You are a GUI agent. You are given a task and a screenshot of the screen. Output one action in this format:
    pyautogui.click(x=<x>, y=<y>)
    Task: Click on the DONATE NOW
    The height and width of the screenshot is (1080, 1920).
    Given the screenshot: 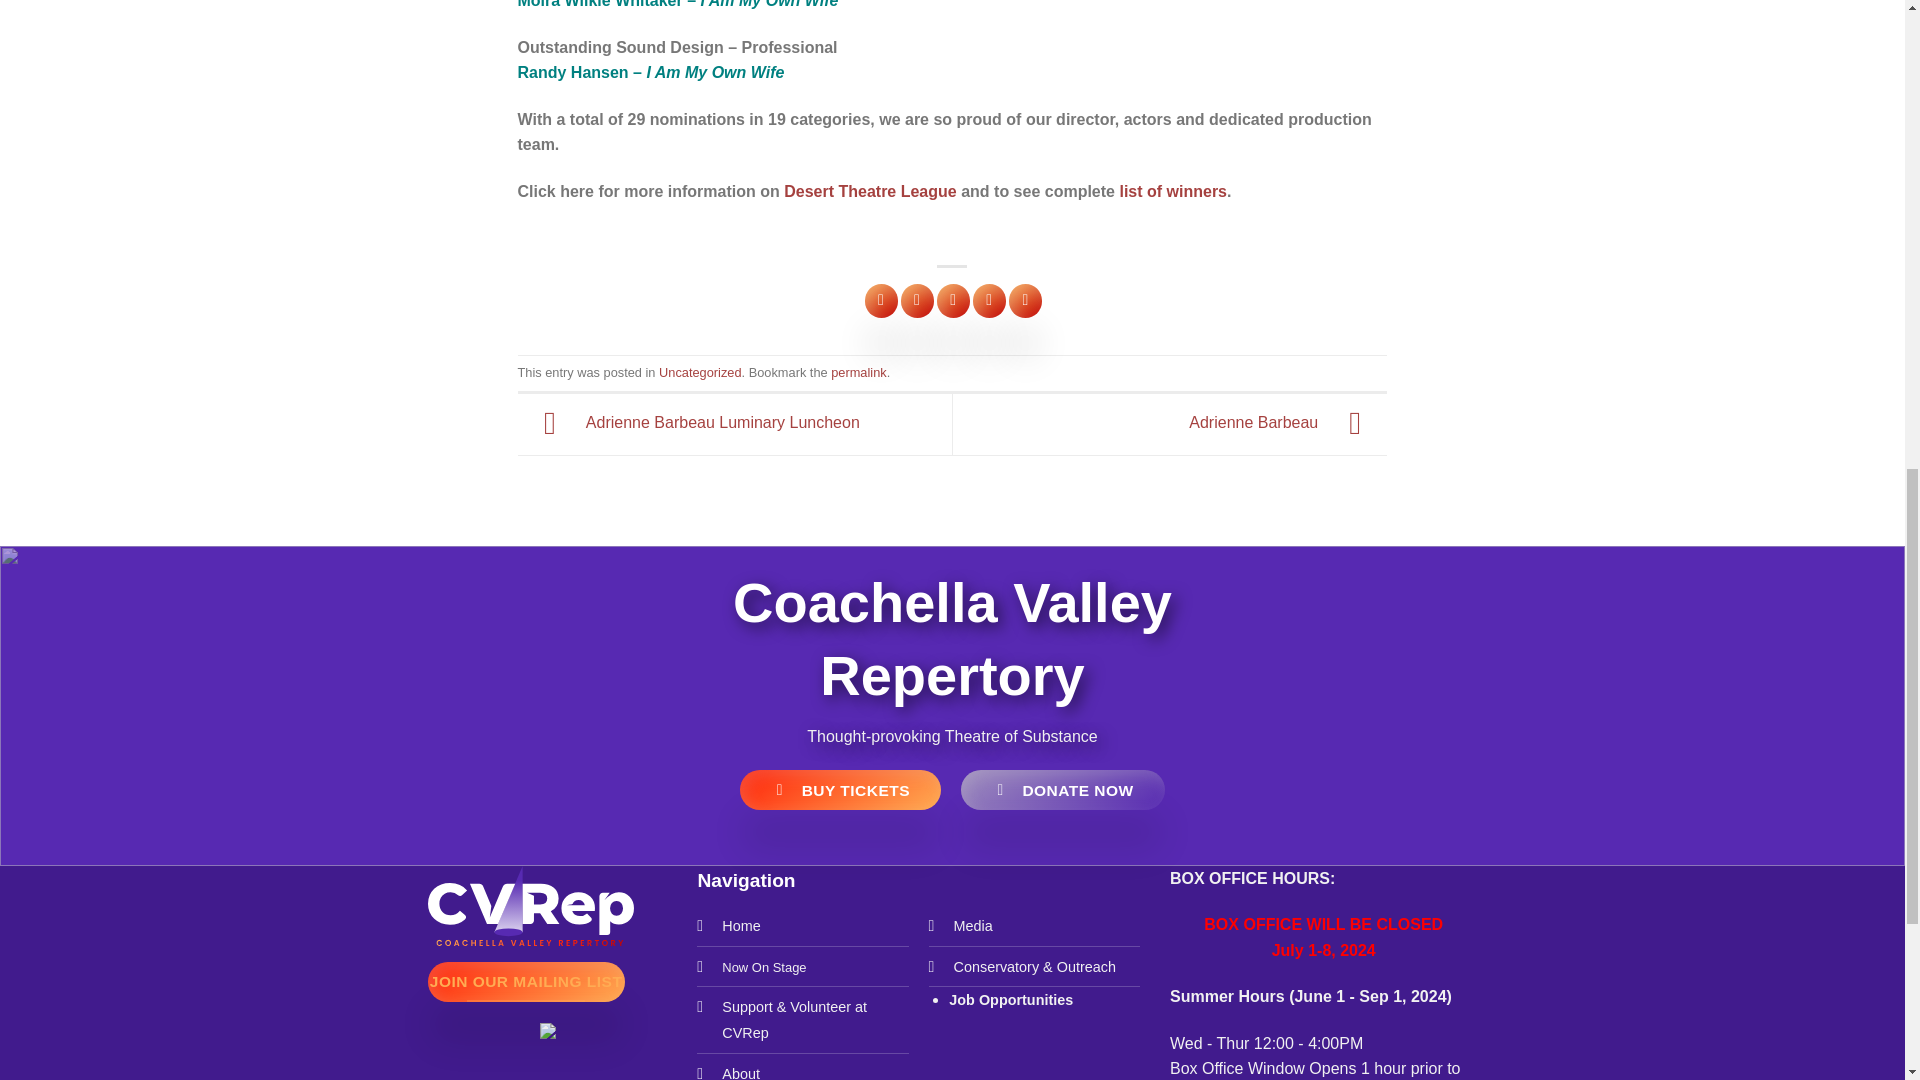 What is the action you would take?
    pyautogui.click(x=1063, y=790)
    